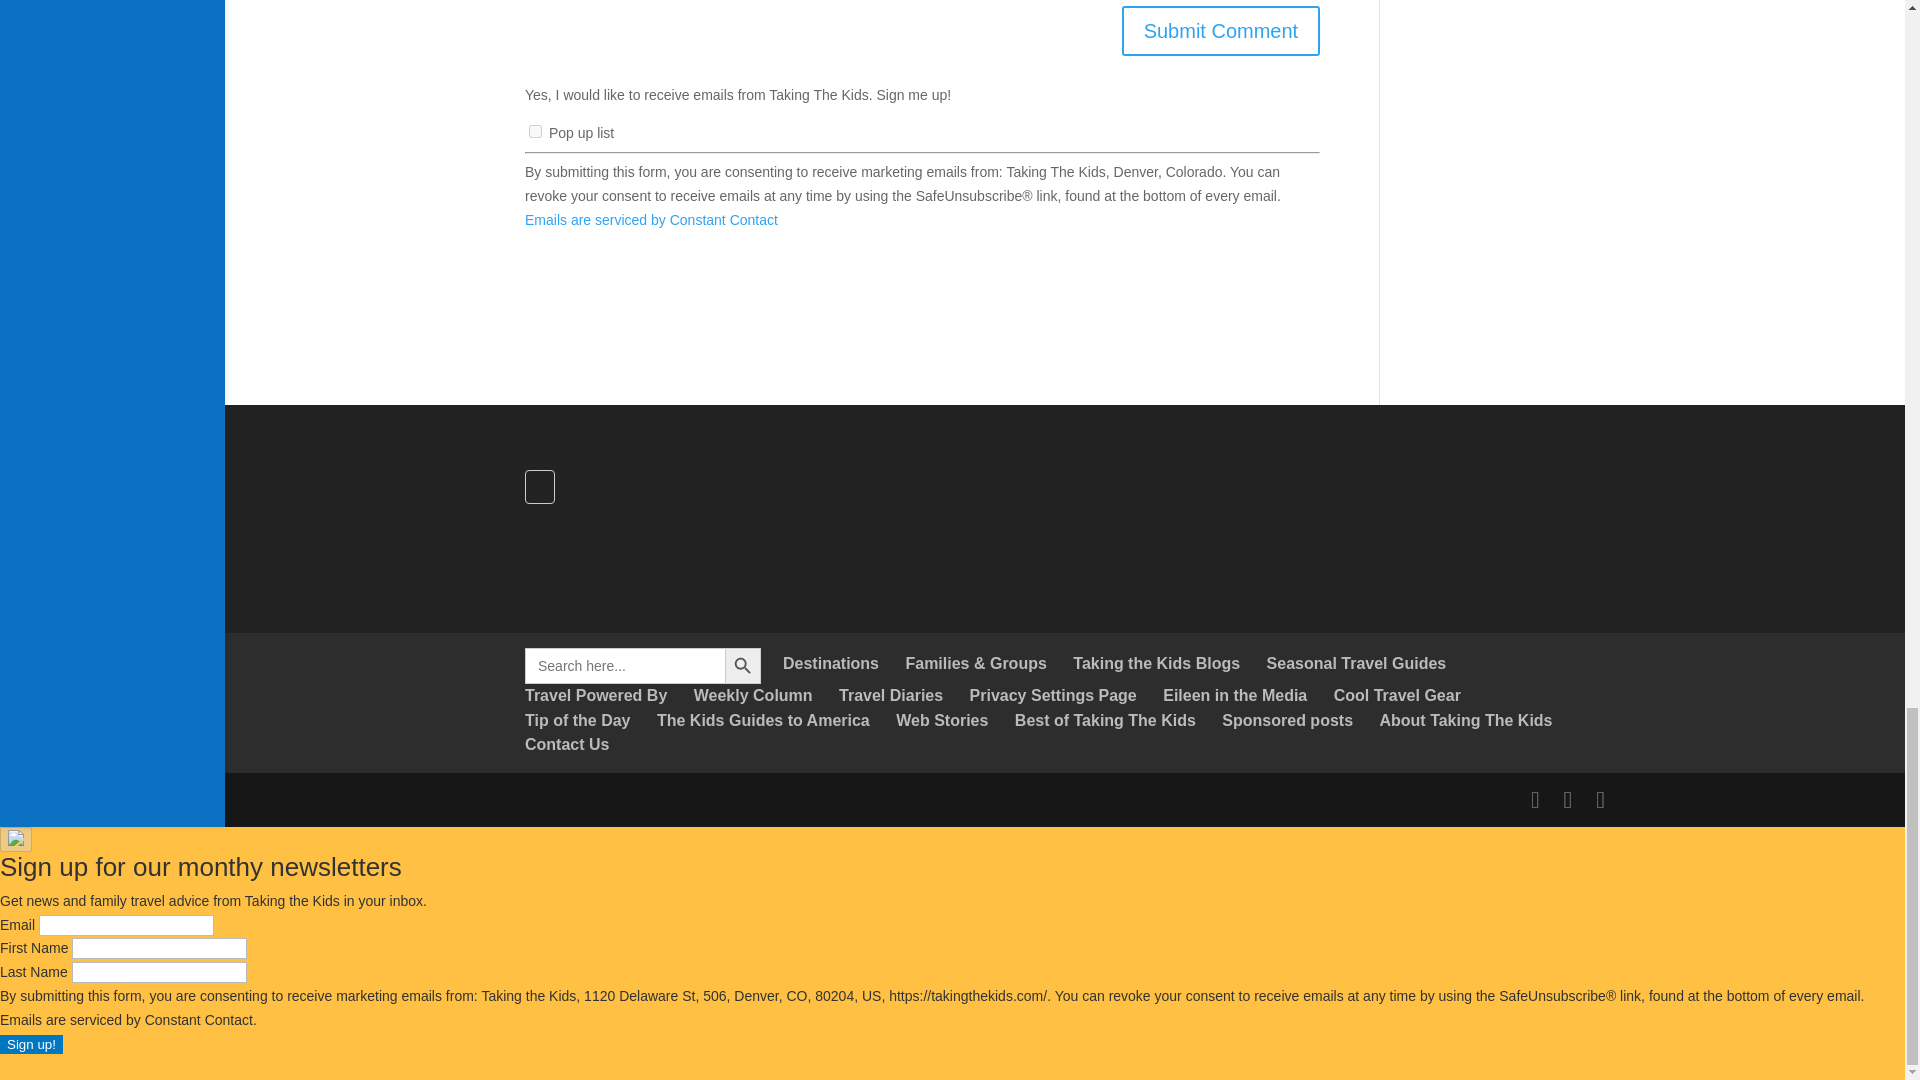  I want to click on Submit Comment, so click(1220, 31).